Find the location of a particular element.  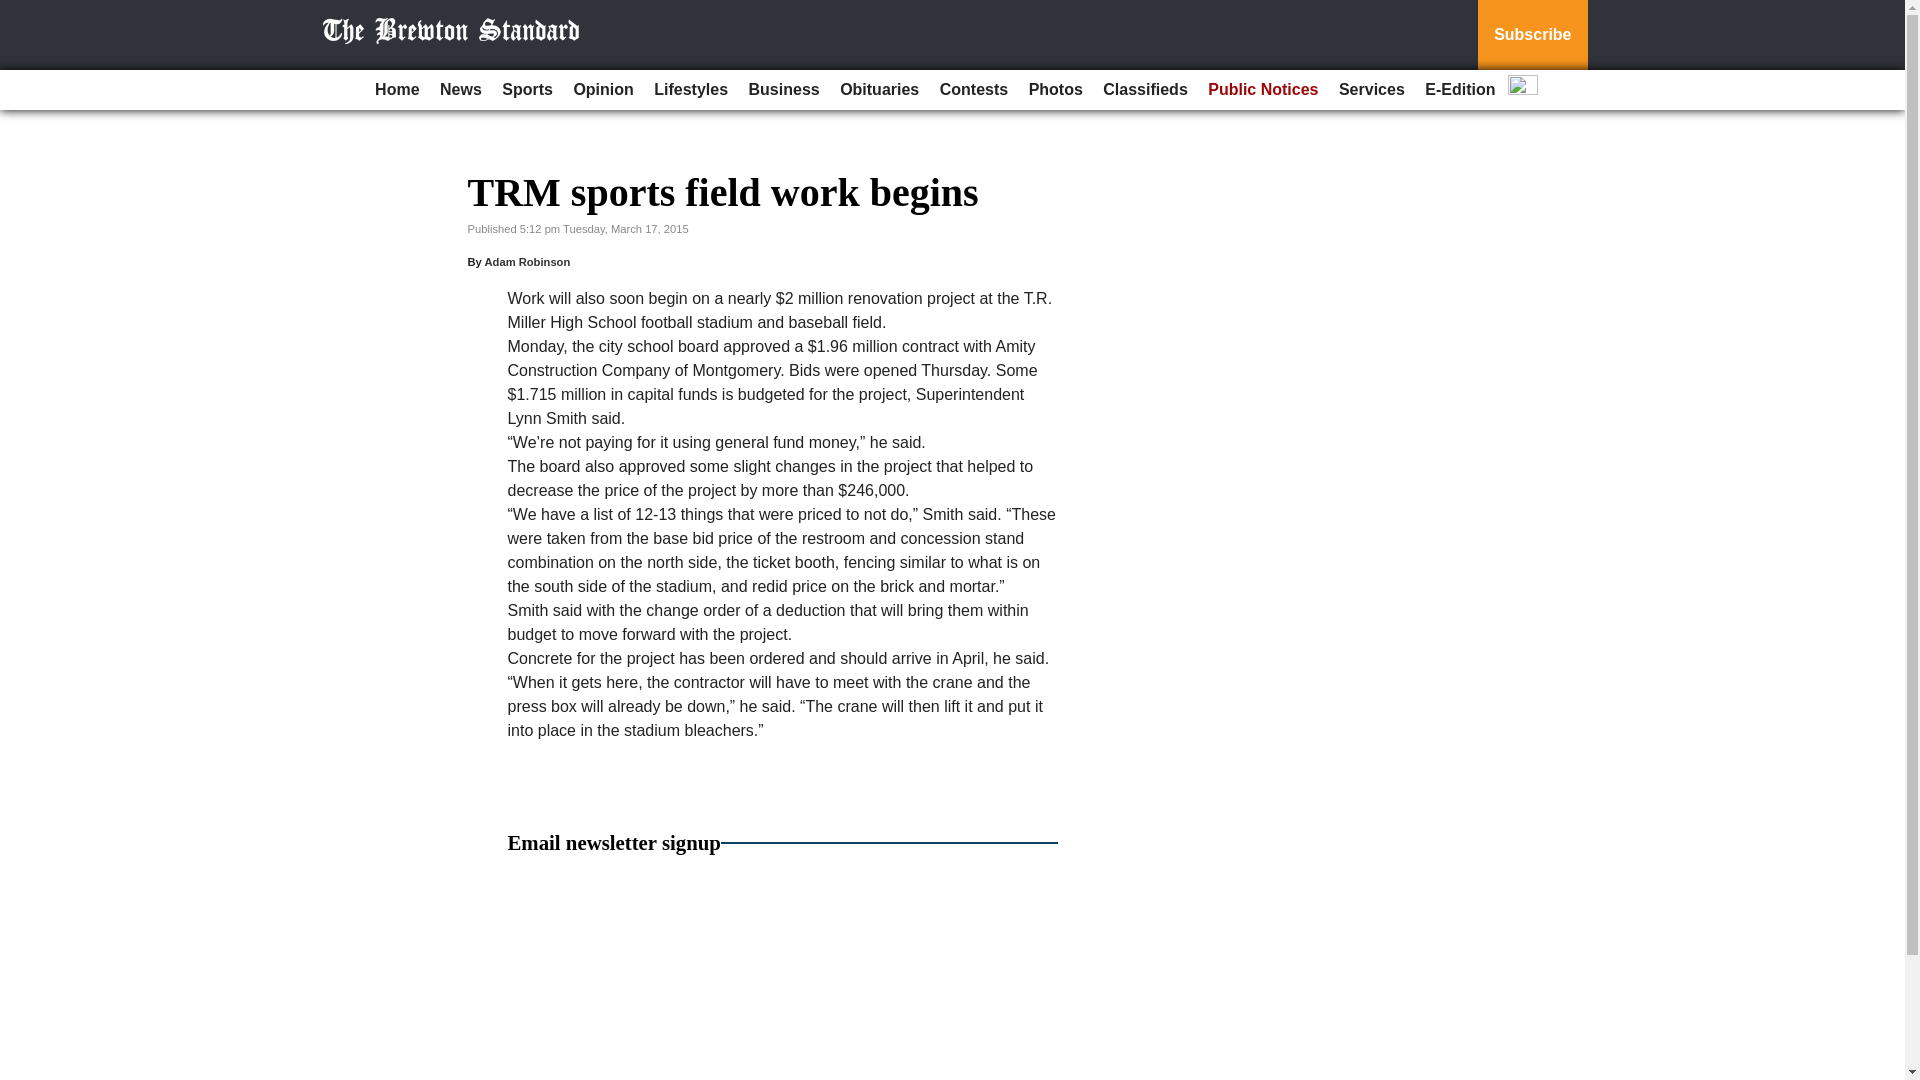

Services is located at coordinates (1372, 90).